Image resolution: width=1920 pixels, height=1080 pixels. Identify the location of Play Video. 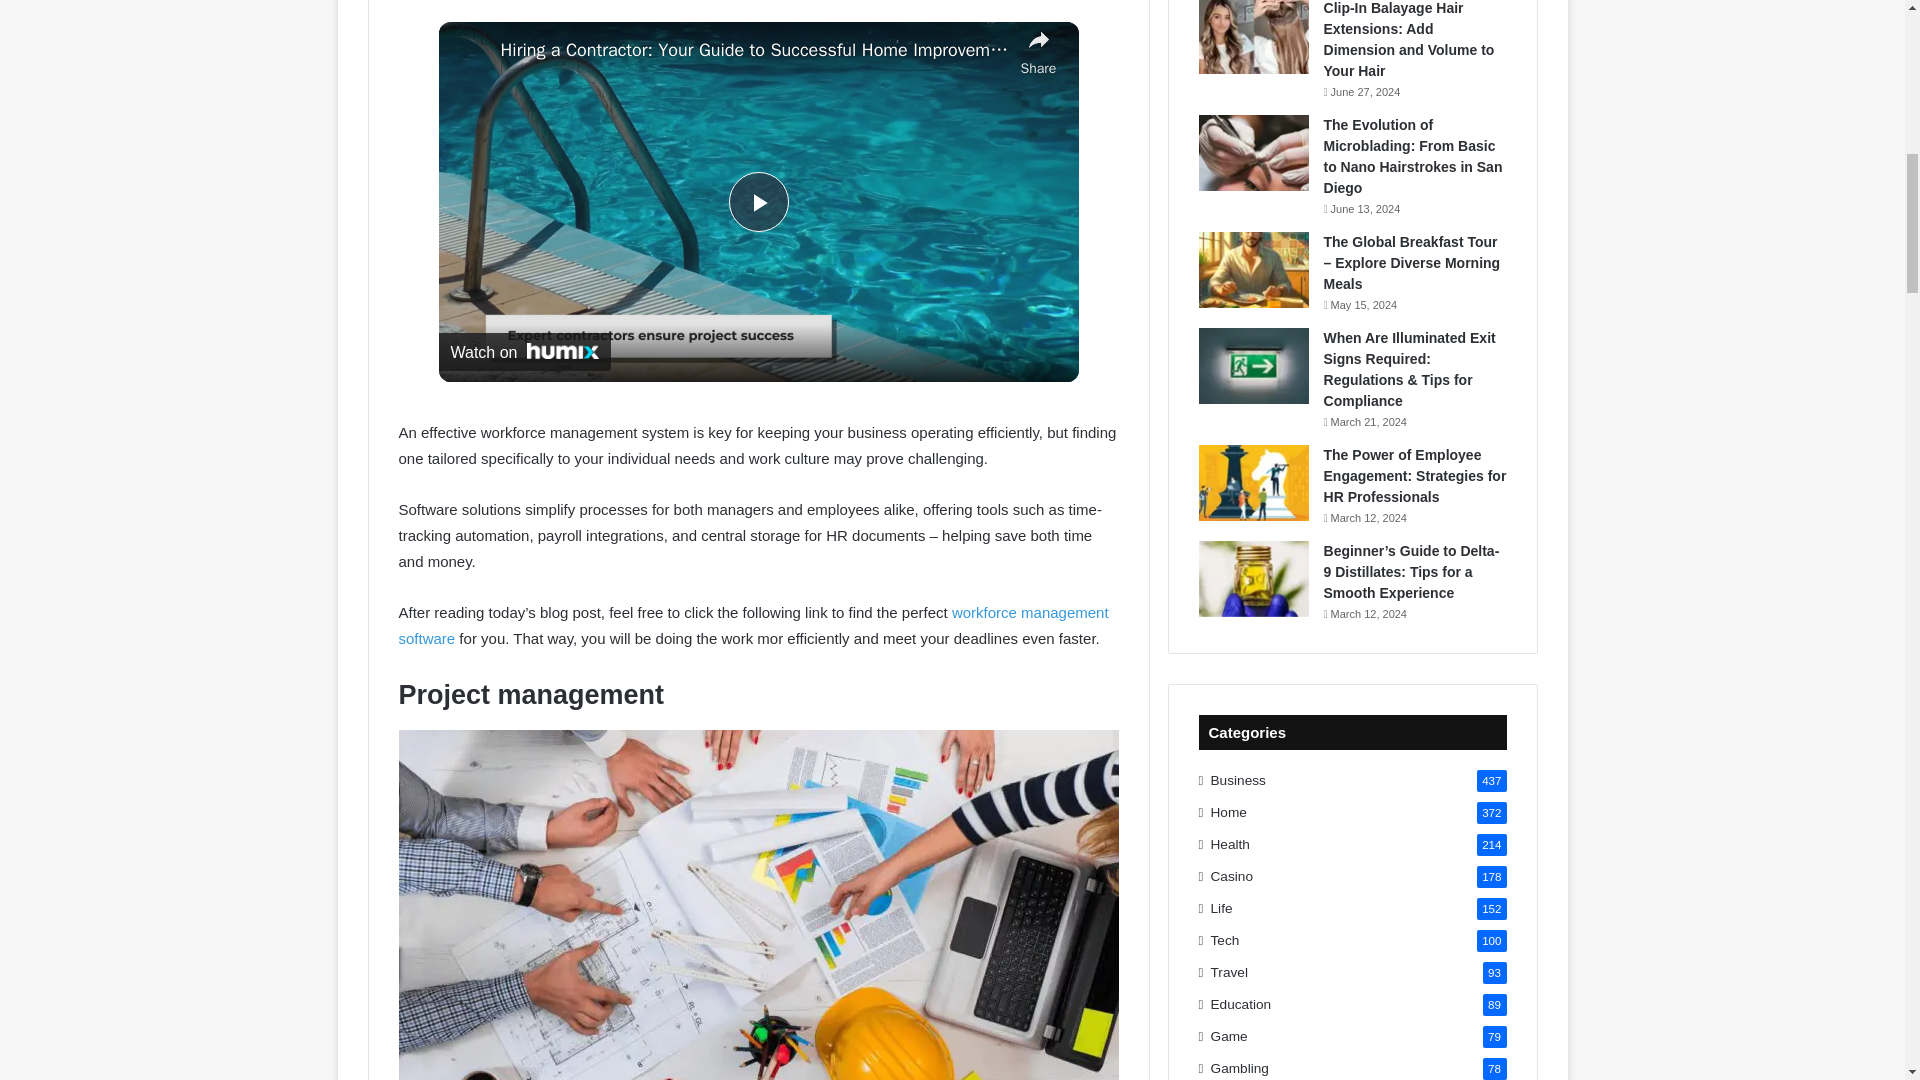
(757, 202).